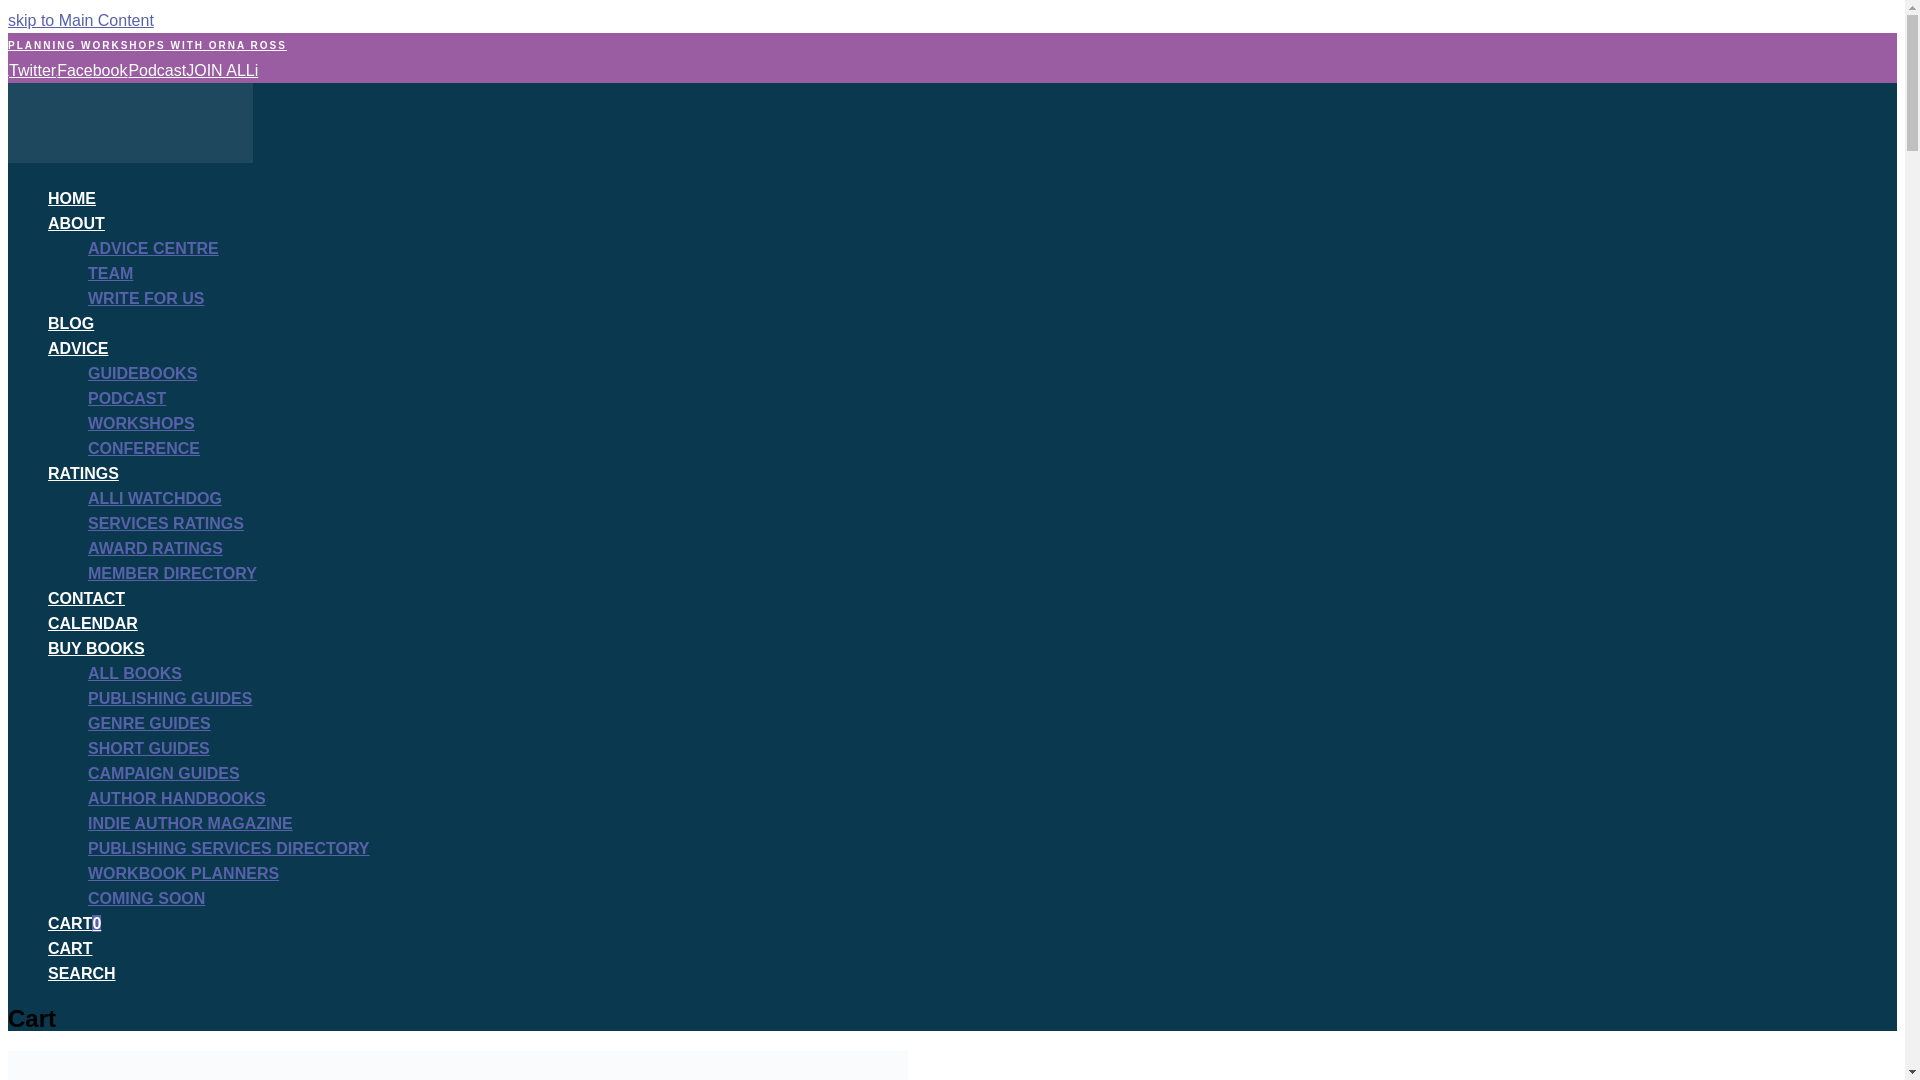 The height and width of the screenshot is (1080, 1920). What do you see at coordinates (110, 272) in the screenshot?
I see `TEAM` at bounding box center [110, 272].